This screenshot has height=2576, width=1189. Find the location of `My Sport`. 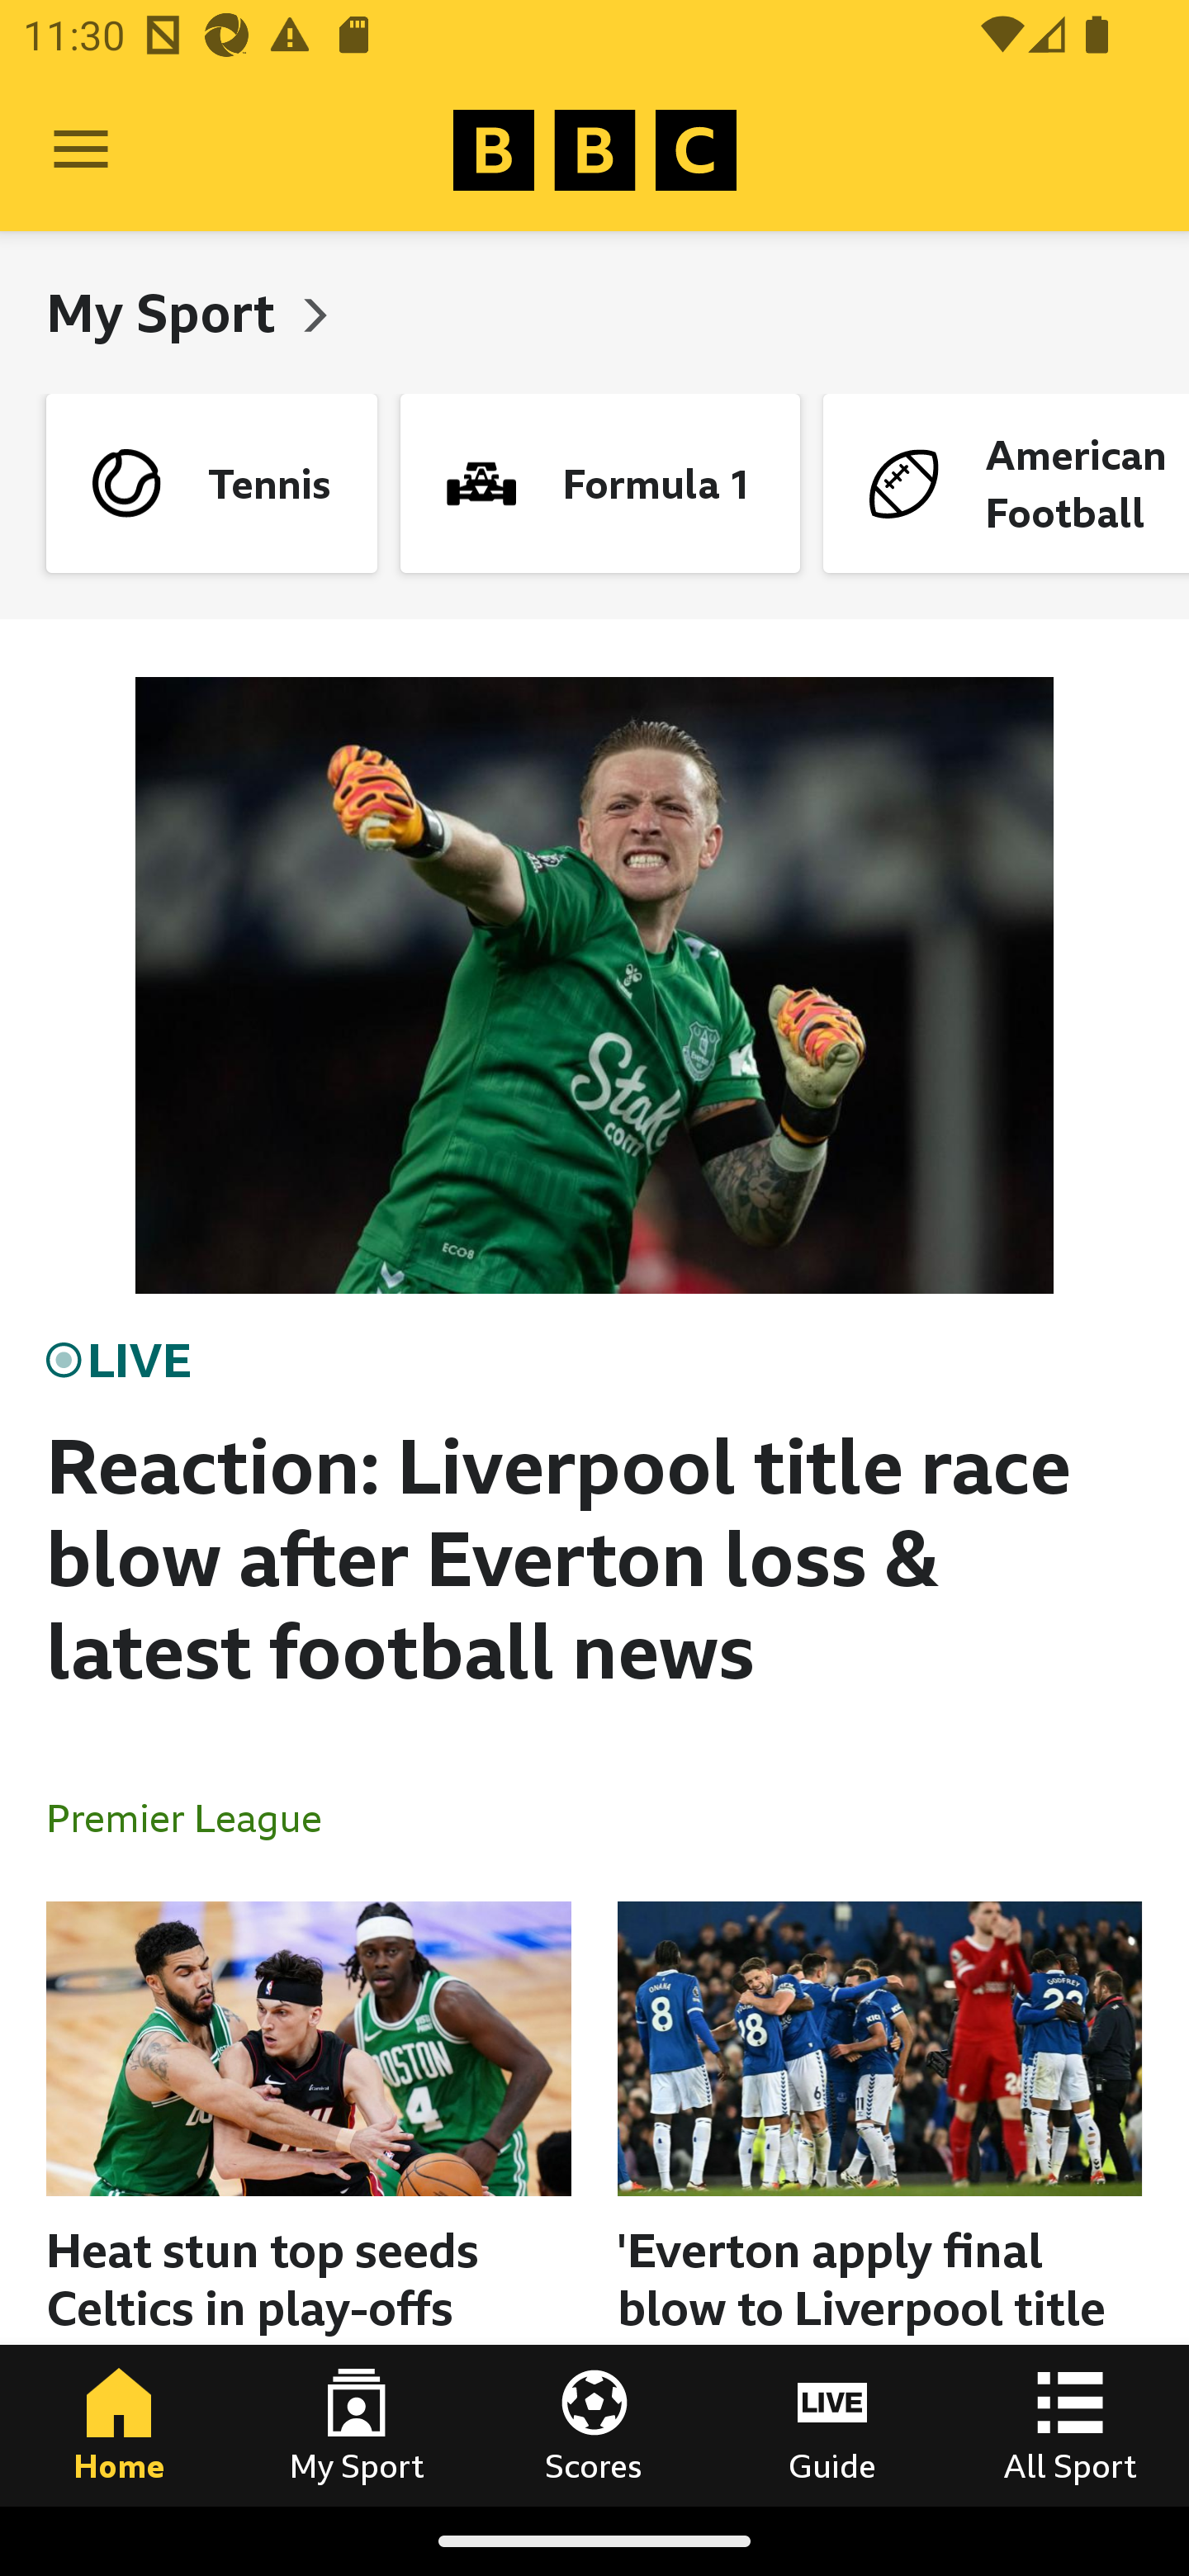

My Sport is located at coordinates (167, 312).